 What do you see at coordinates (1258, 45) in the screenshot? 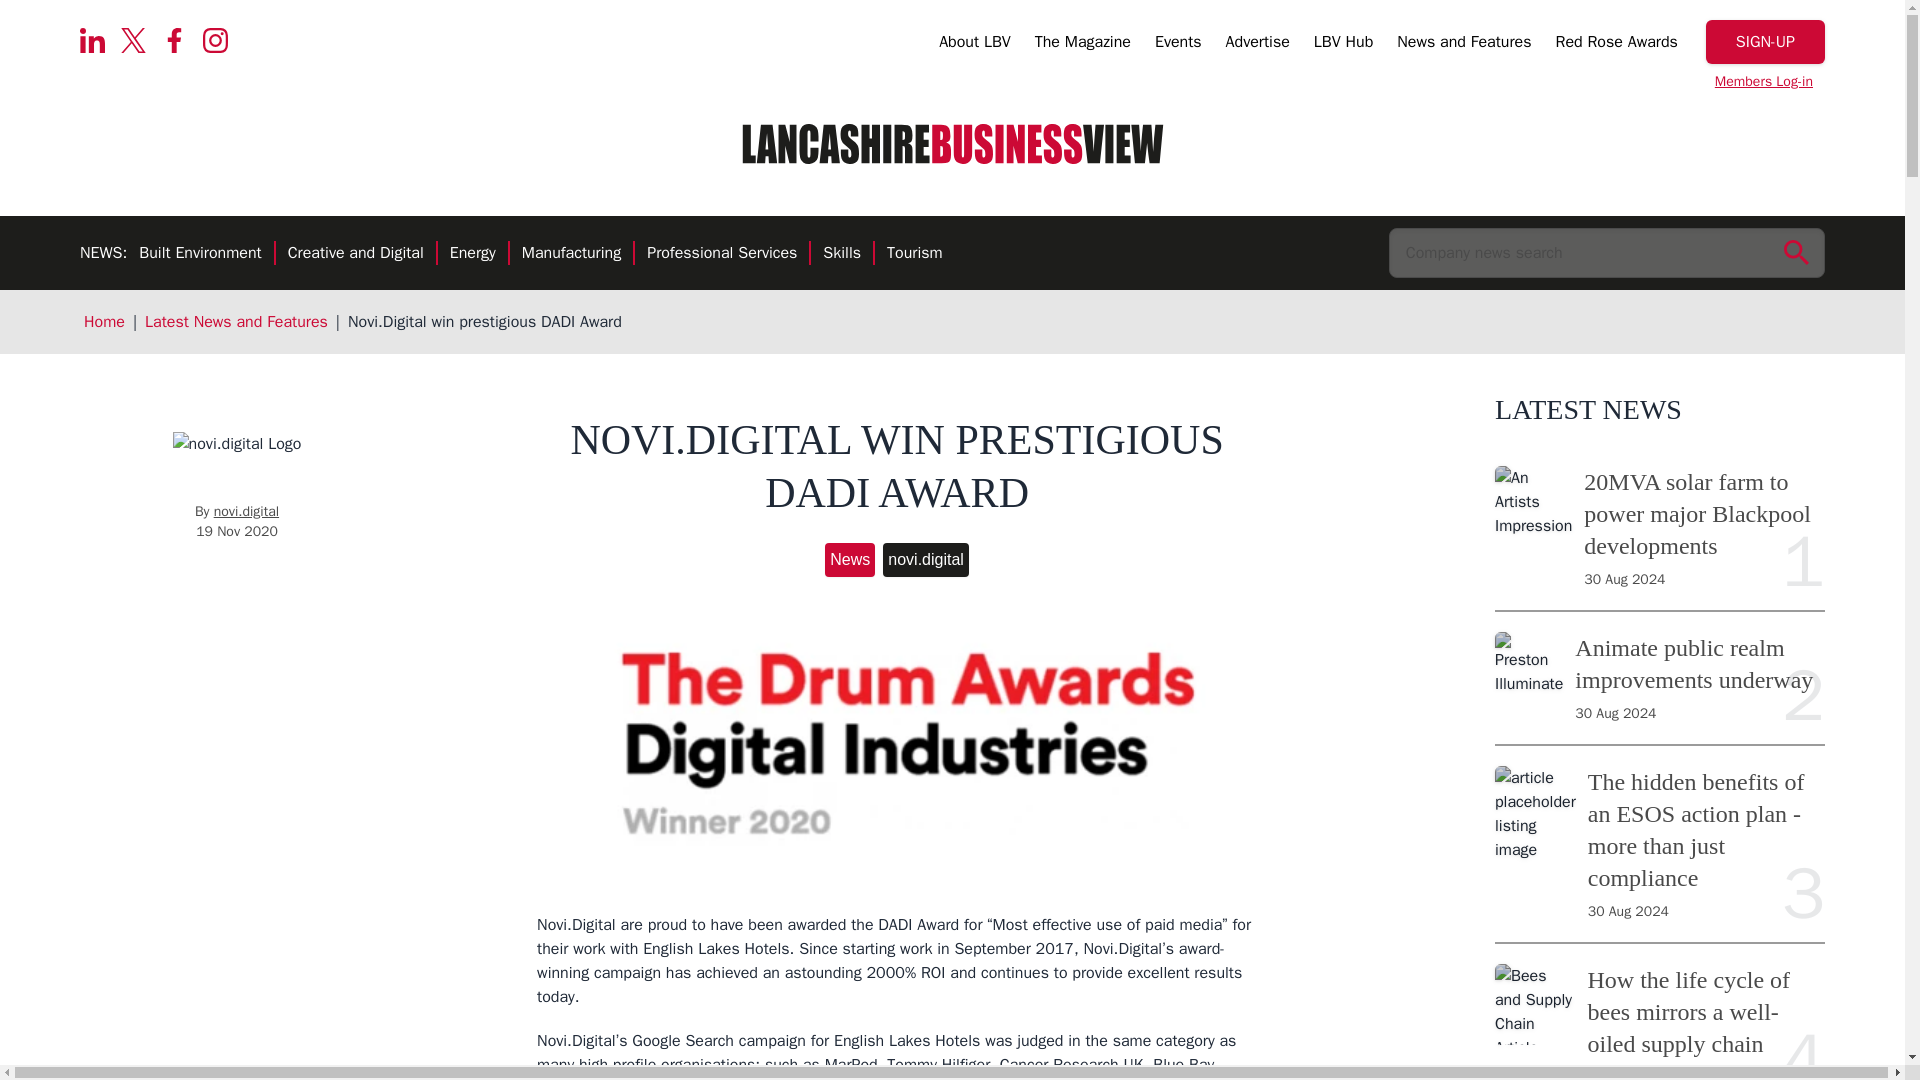
I see `Advertise` at bounding box center [1258, 45].